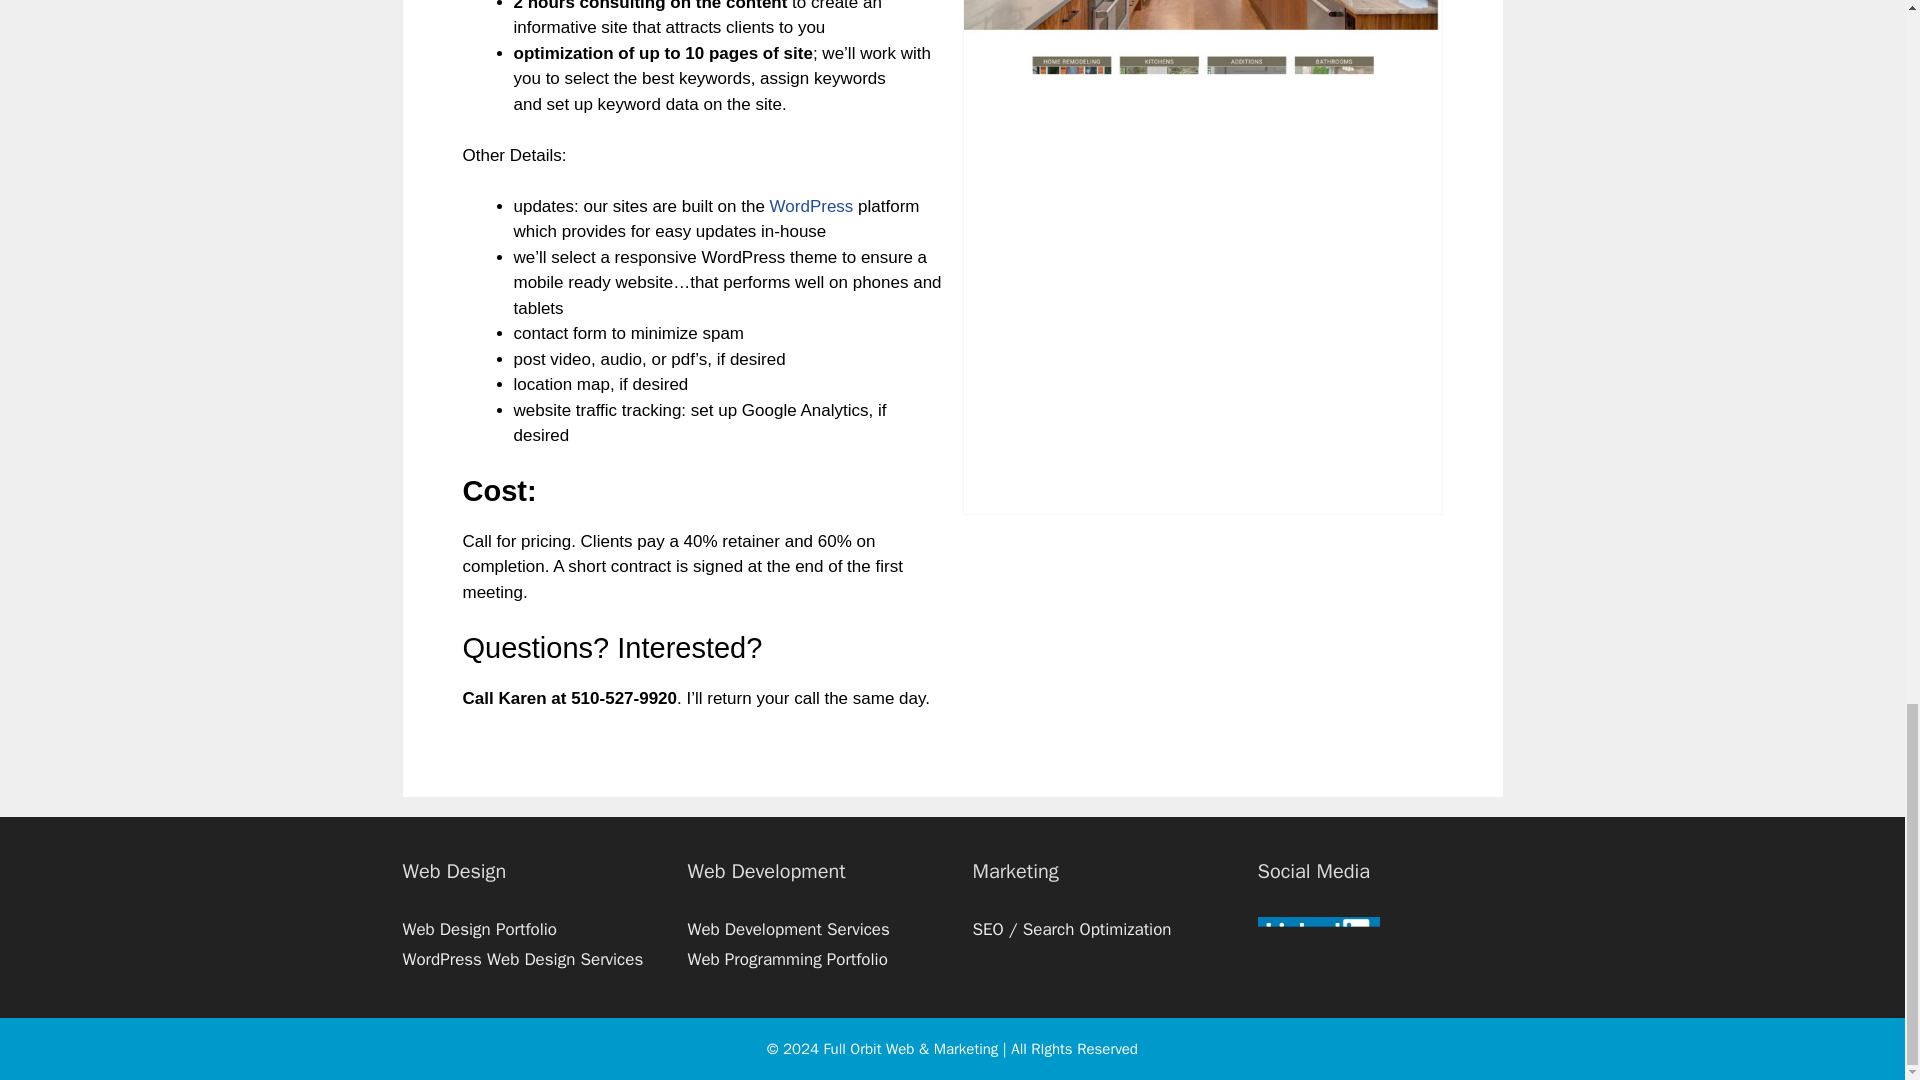 The width and height of the screenshot is (1920, 1080). Describe the element at coordinates (787, 959) in the screenshot. I see `Web Programming Portfolio` at that location.